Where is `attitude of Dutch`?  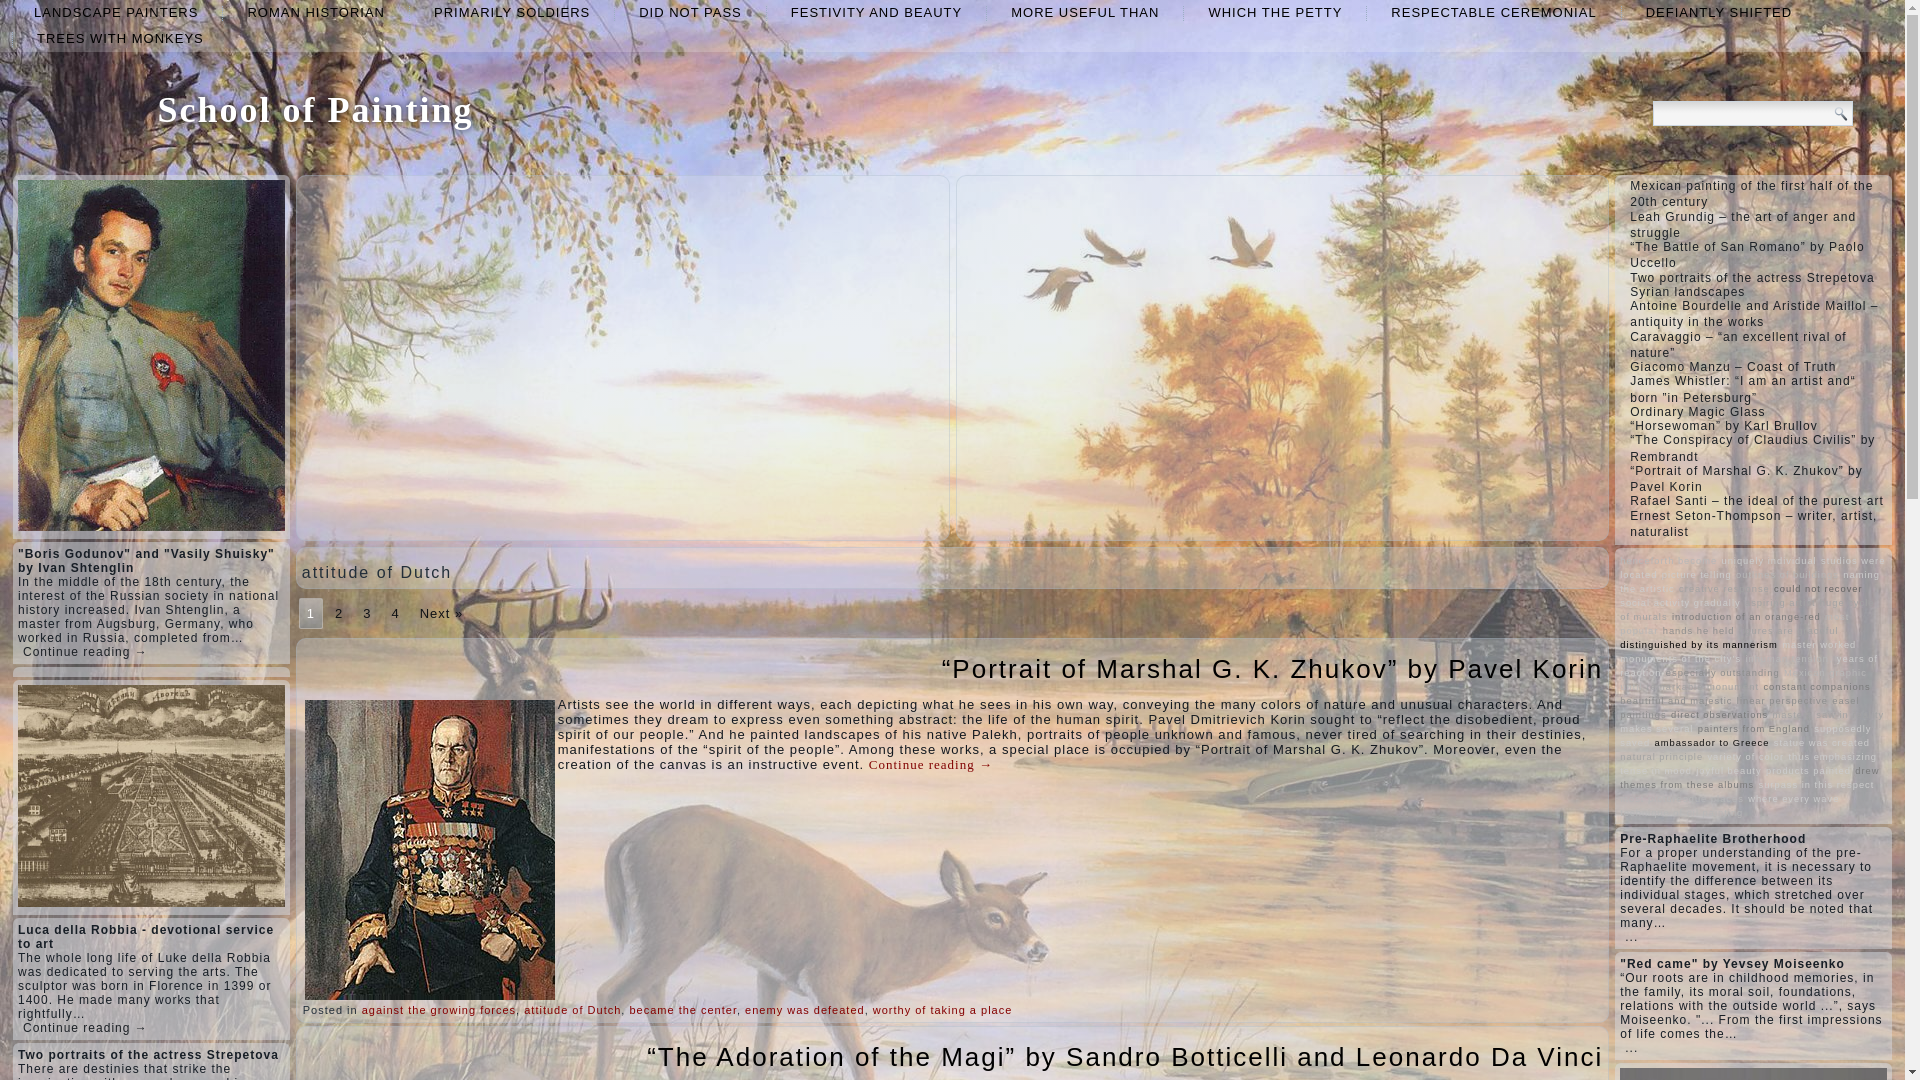
attitude of Dutch is located at coordinates (572, 1010).